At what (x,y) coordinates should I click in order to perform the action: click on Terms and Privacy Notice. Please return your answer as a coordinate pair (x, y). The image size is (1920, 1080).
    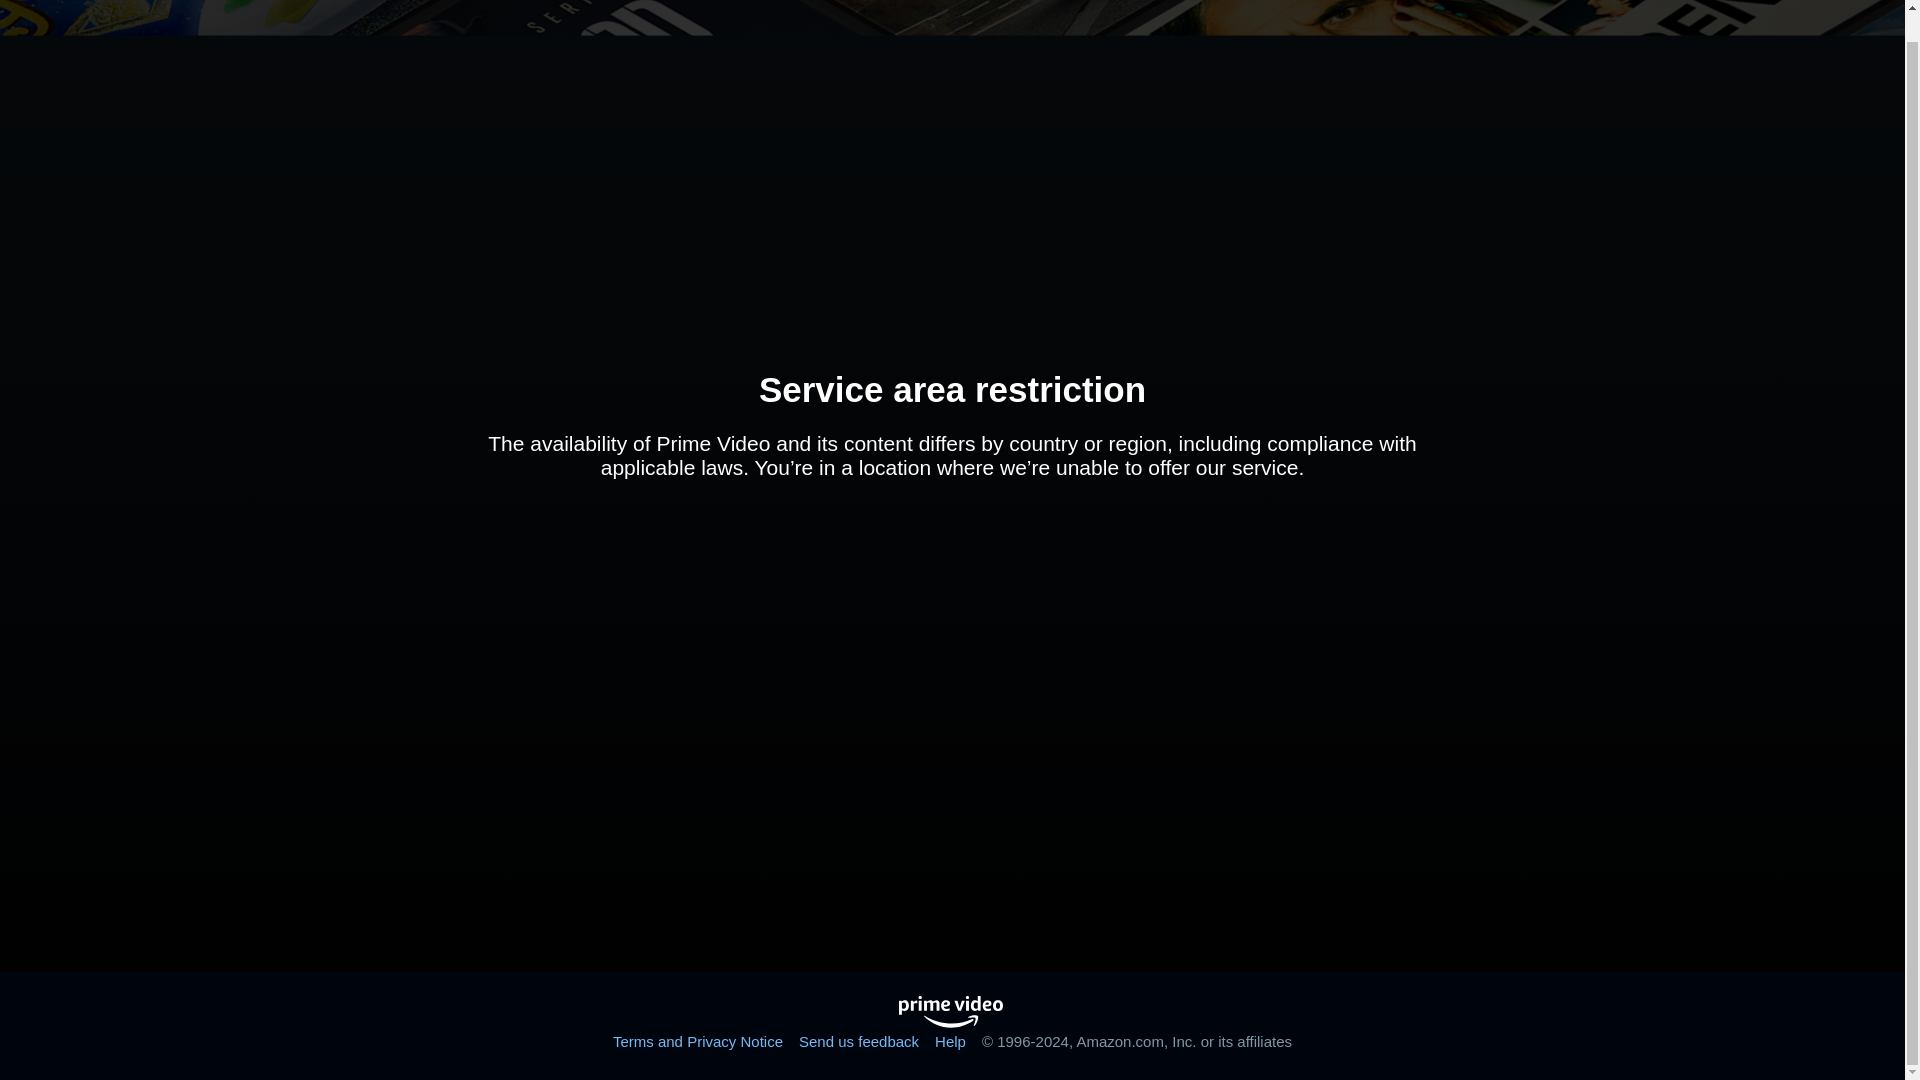
    Looking at the image, I should click on (698, 1040).